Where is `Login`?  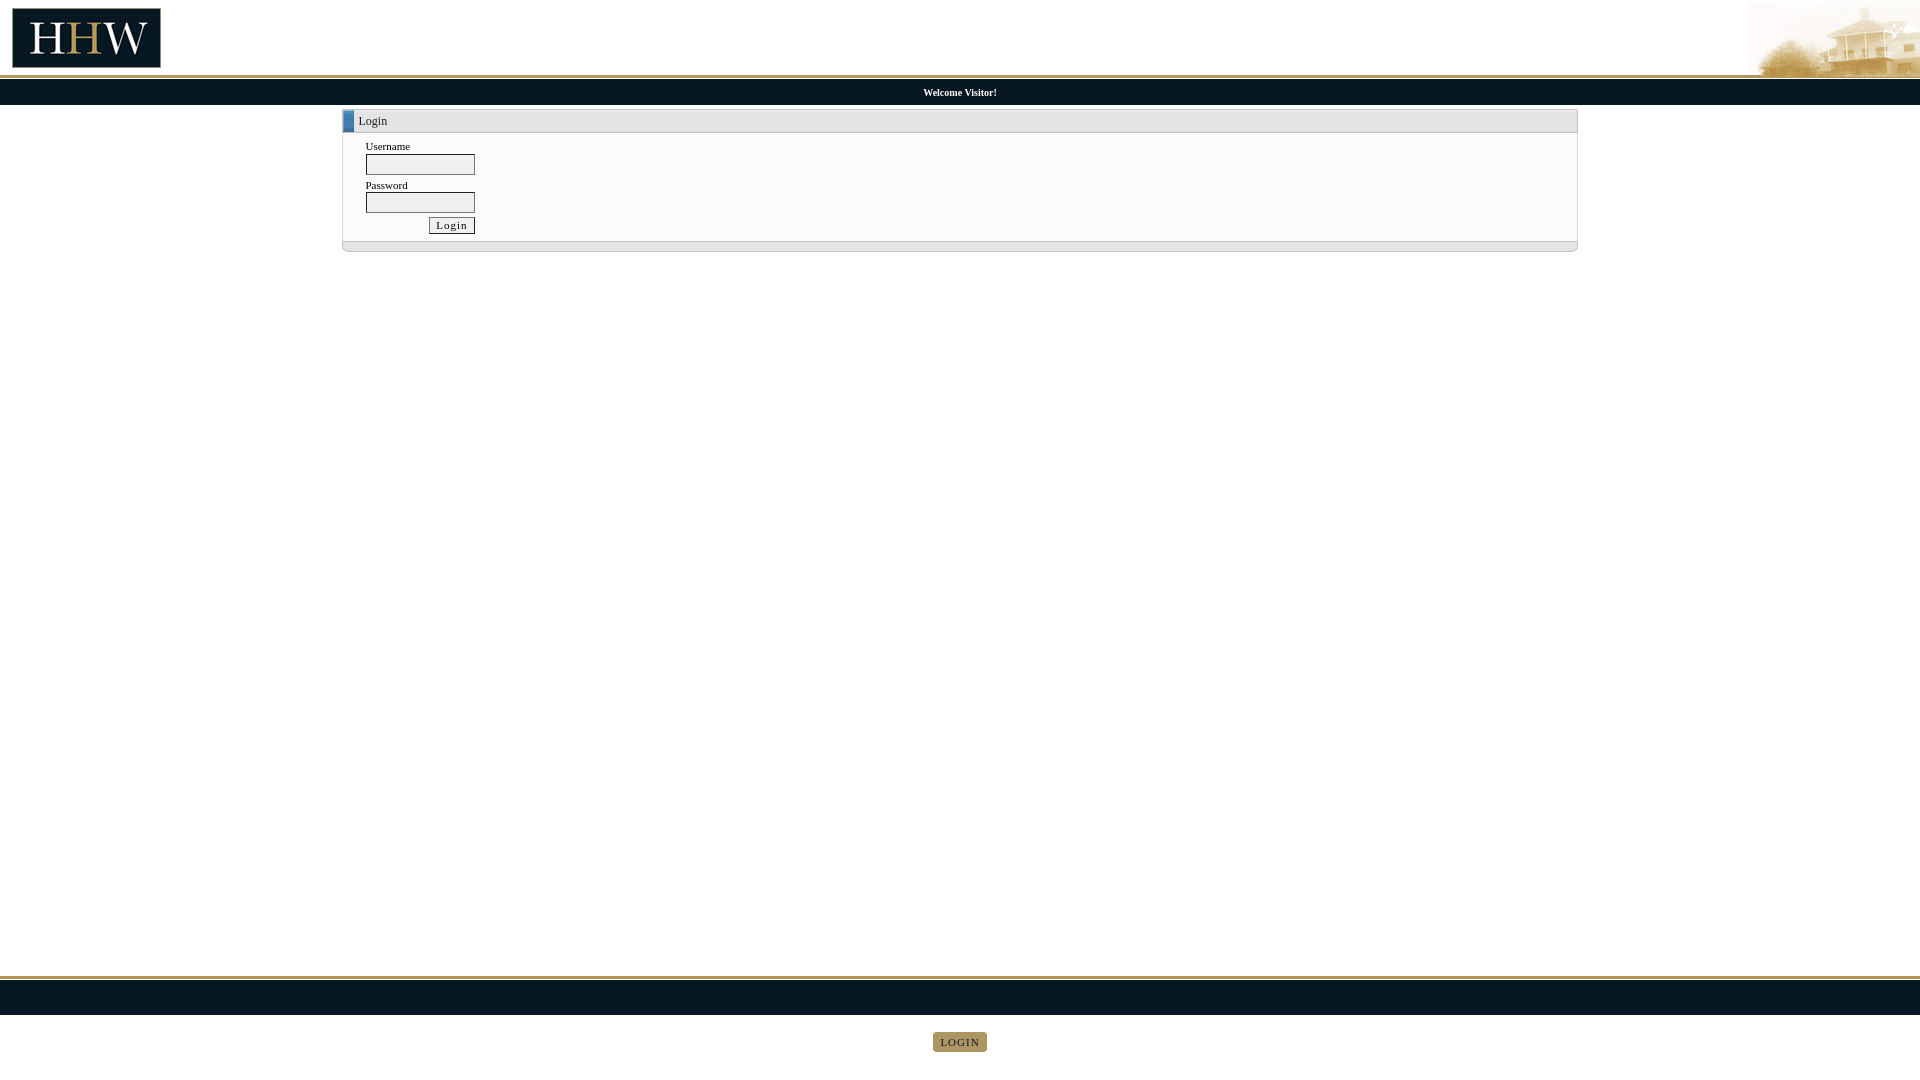
Login is located at coordinates (452, 226).